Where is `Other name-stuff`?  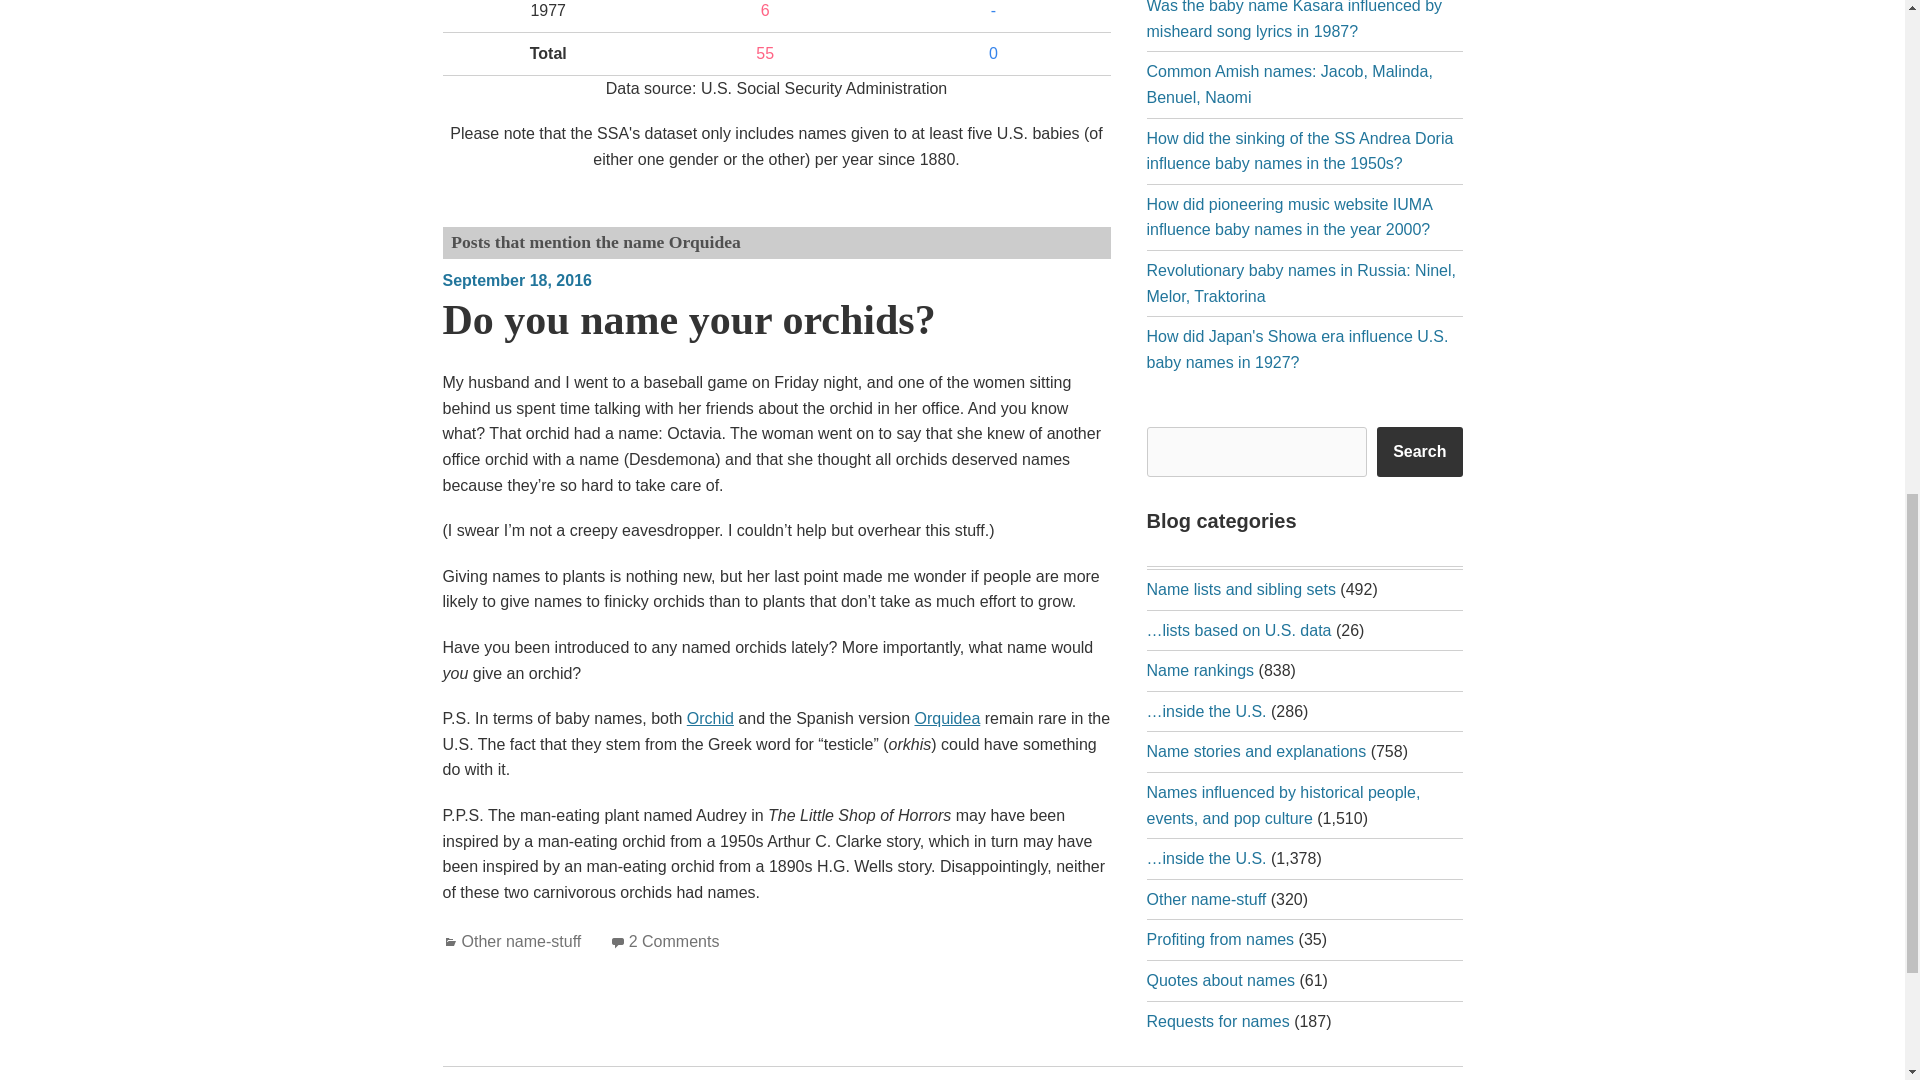
Other name-stuff is located at coordinates (522, 942).